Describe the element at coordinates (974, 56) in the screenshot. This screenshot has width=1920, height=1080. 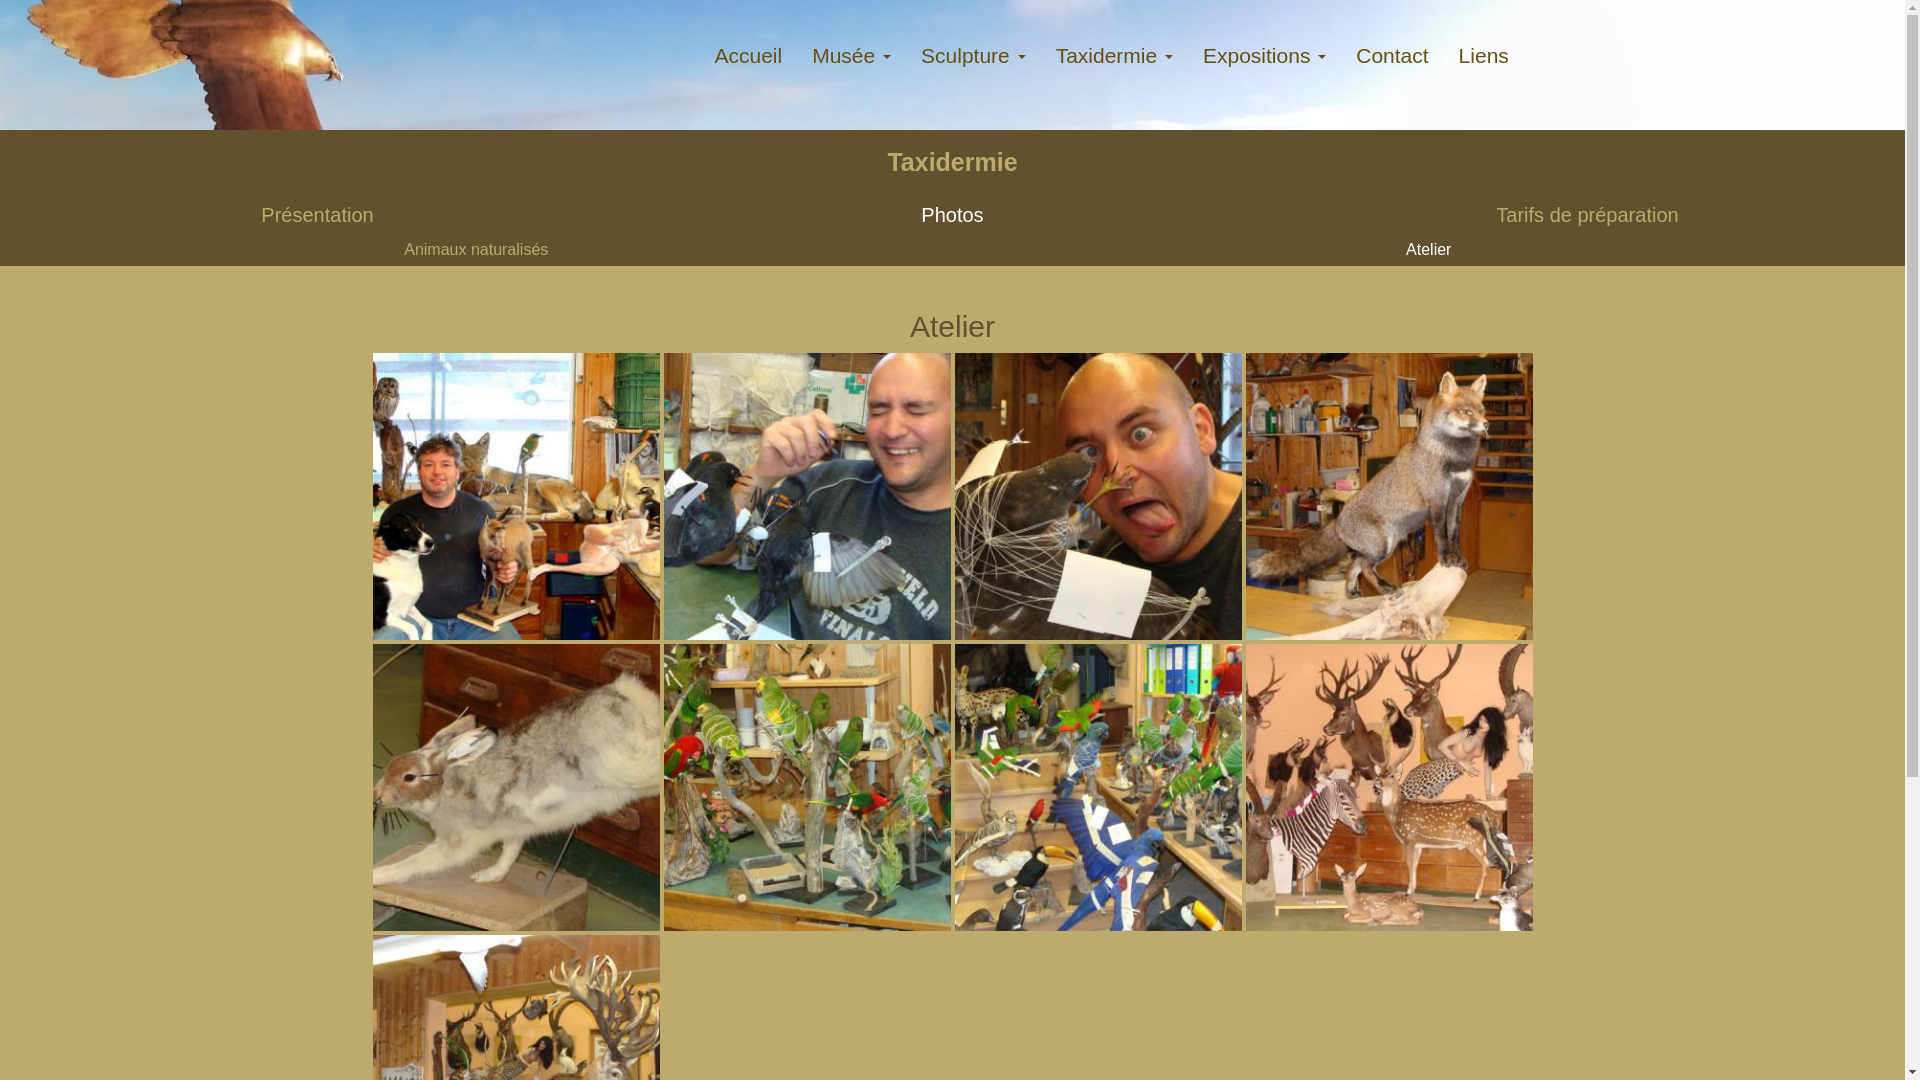
I see `Sculpture` at that location.